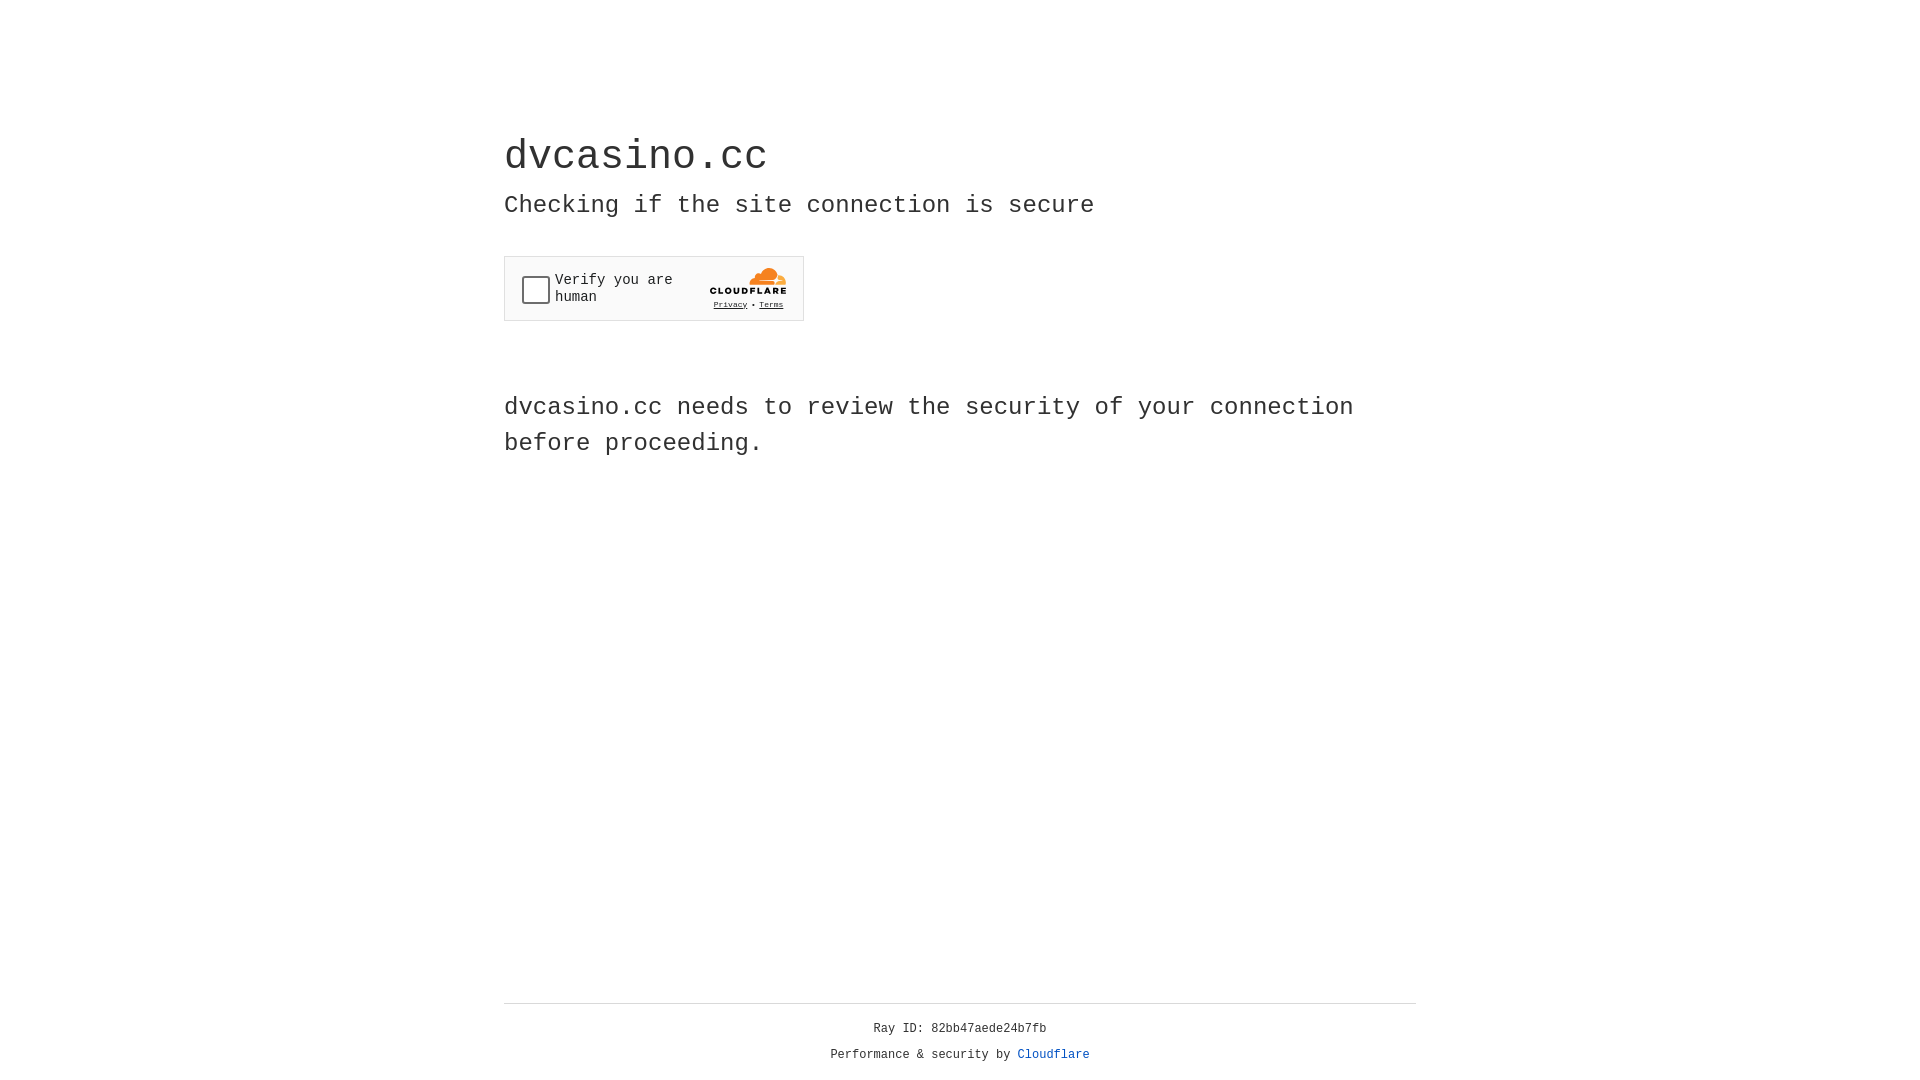 The width and height of the screenshot is (1920, 1080). Describe the element at coordinates (1054, 1055) in the screenshot. I see `Cloudflare` at that location.